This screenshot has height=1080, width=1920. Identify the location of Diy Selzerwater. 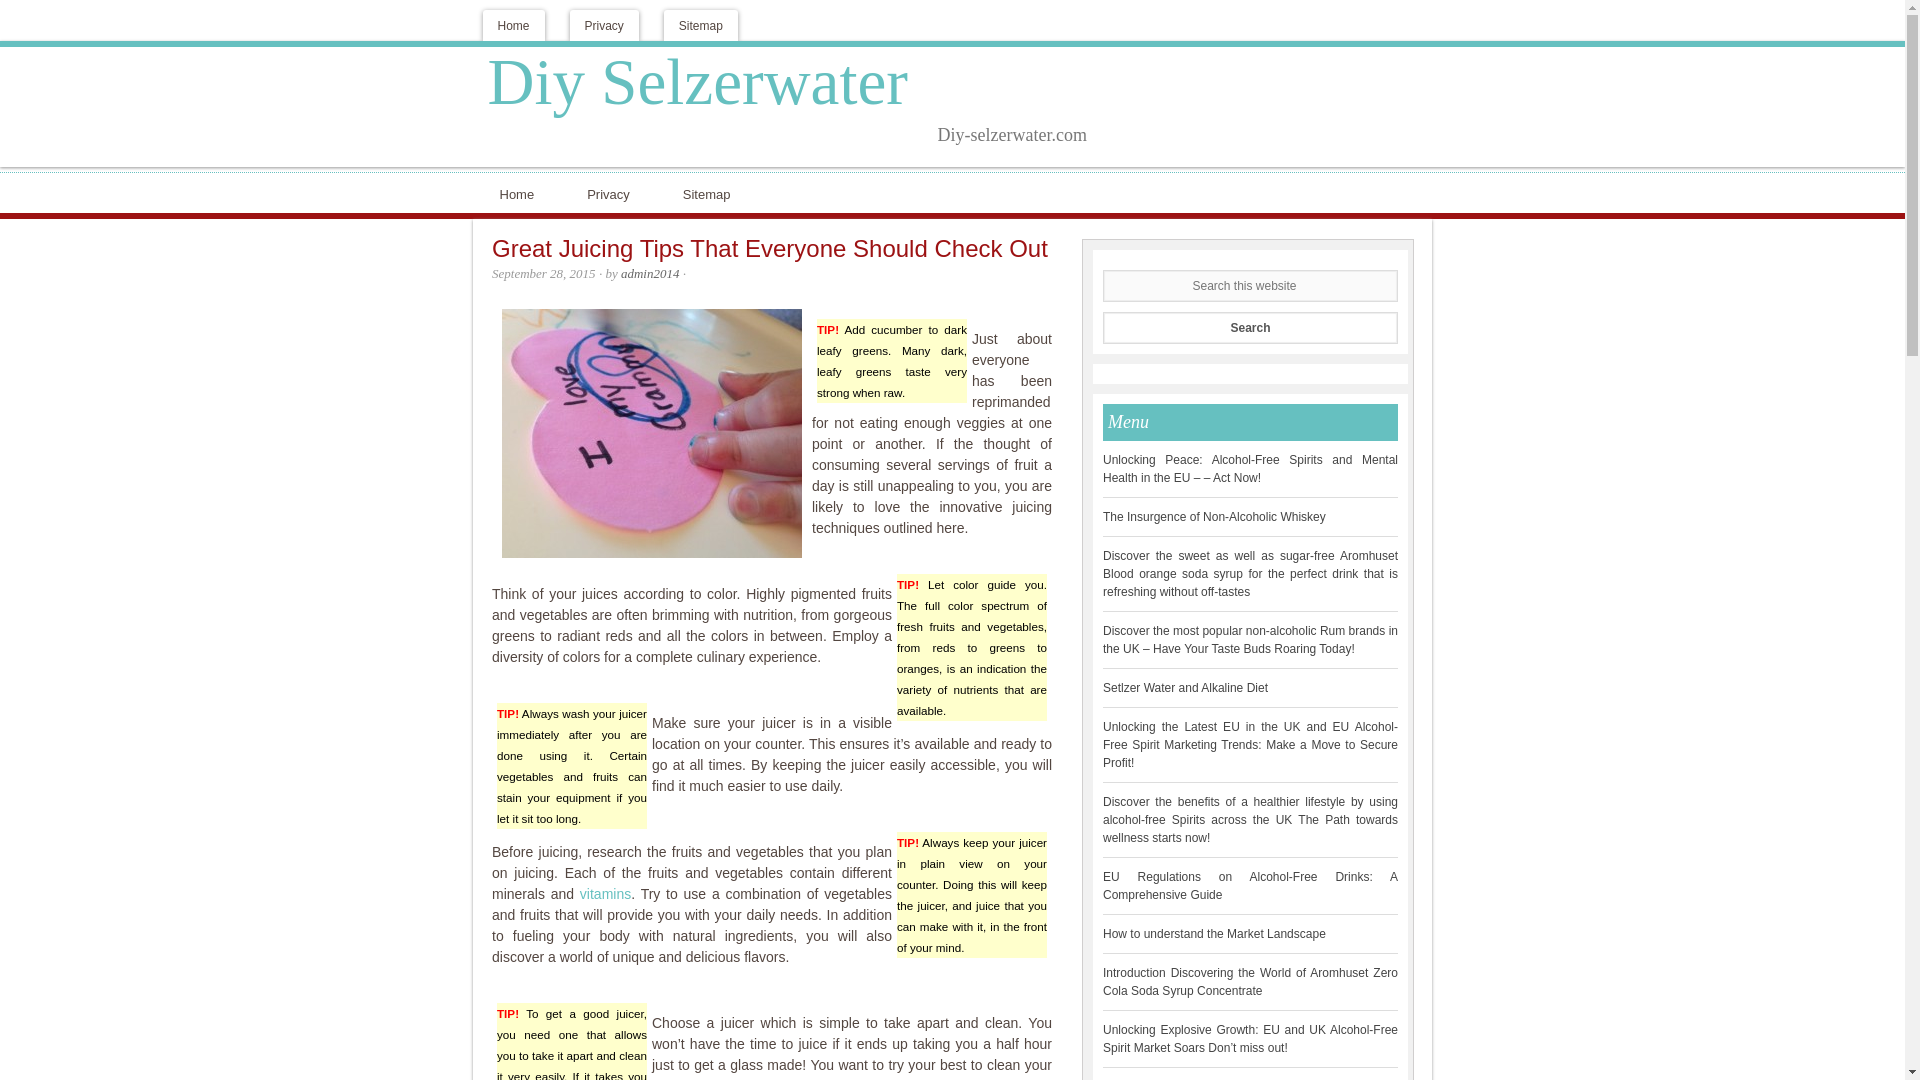
(698, 82).